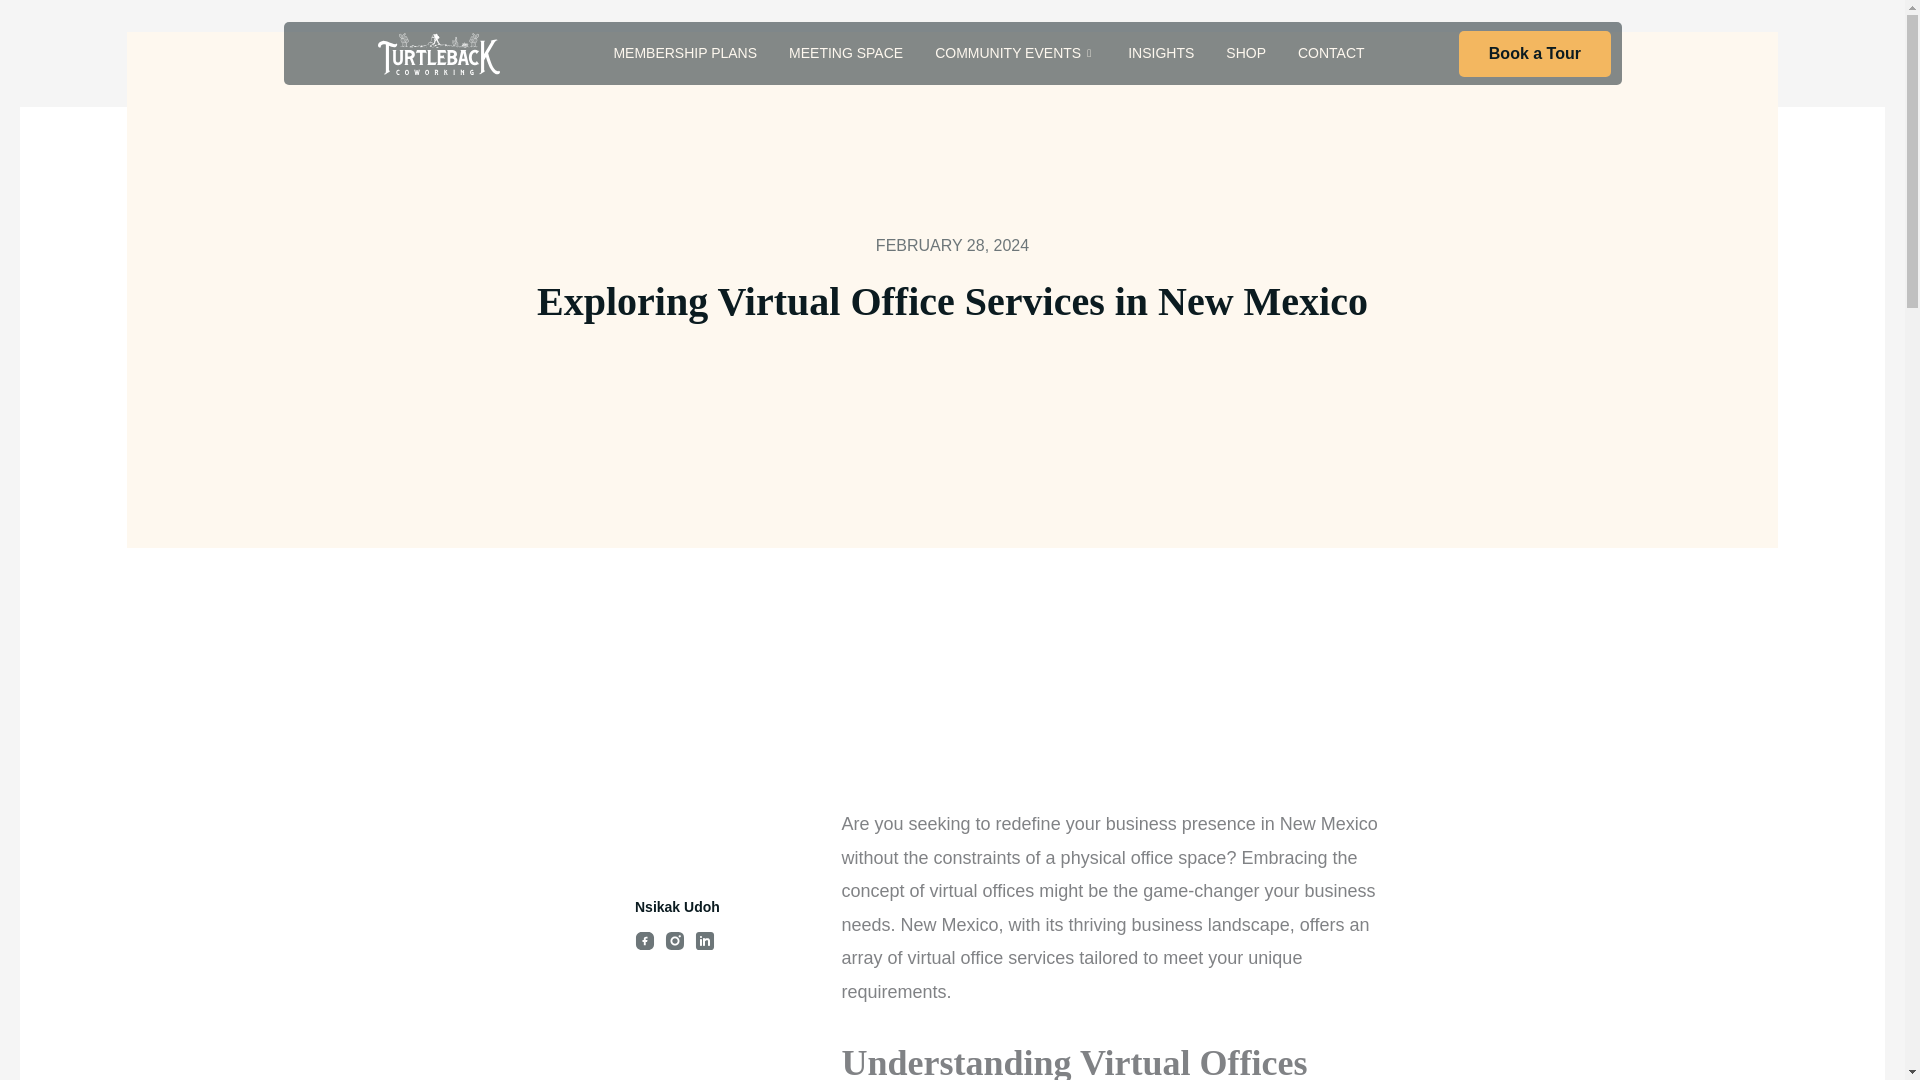  What do you see at coordinates (1160, 53) in the screenshot?
I see `INSIGHTS` at bounding box center [1160, 53].